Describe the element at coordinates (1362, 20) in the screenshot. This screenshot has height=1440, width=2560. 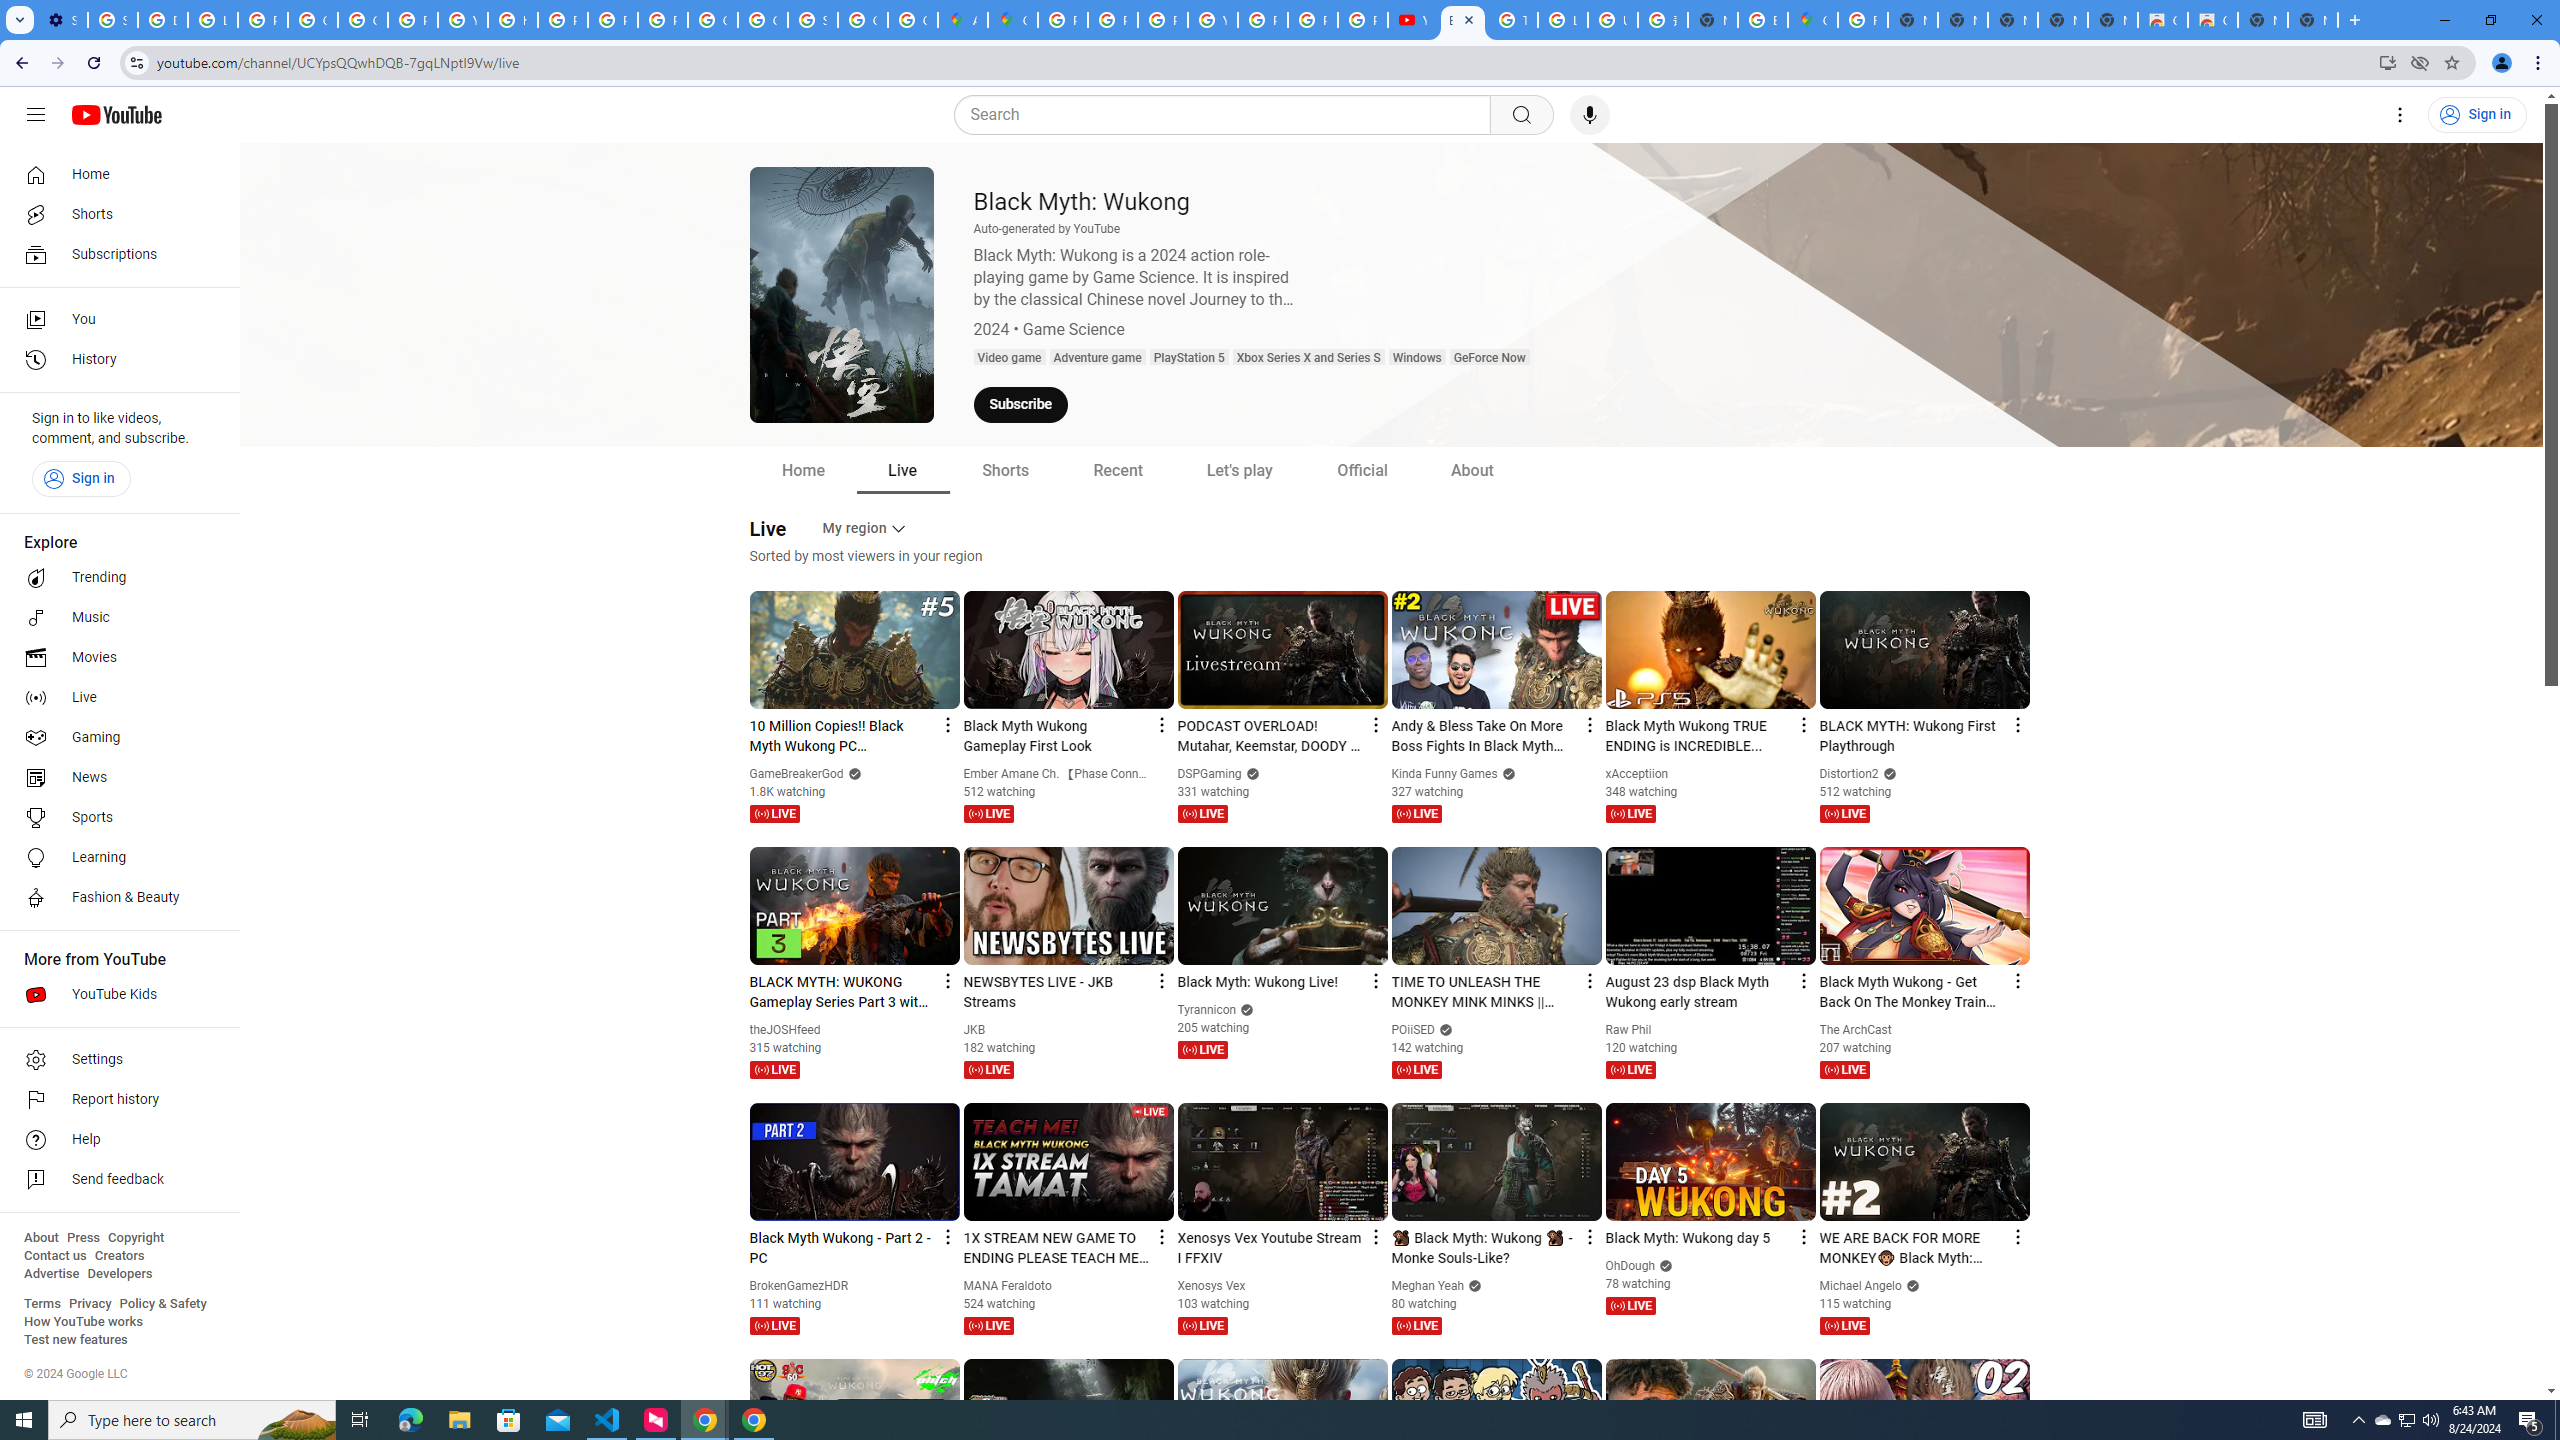
I see `Privacy Checkup` at that location.